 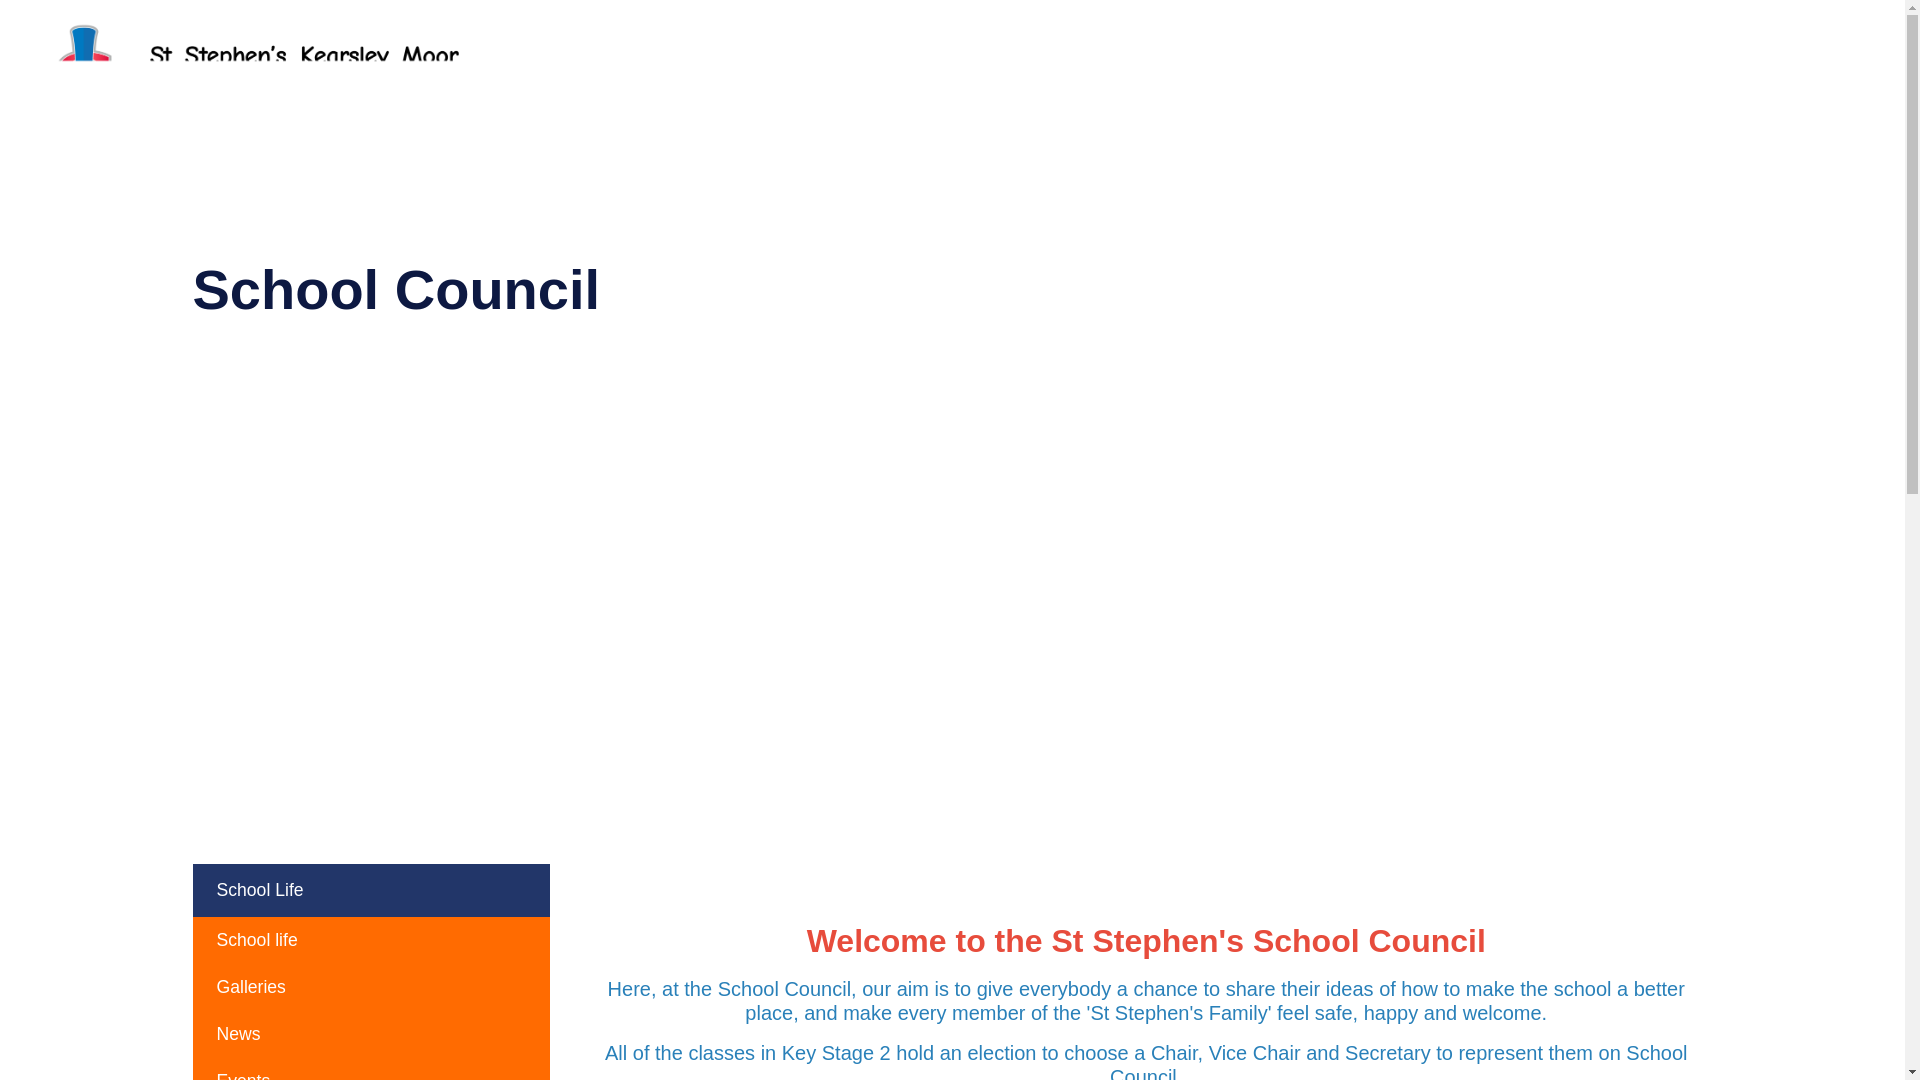 I want to click on Curriculum Information, so click(x=1208, y=68).